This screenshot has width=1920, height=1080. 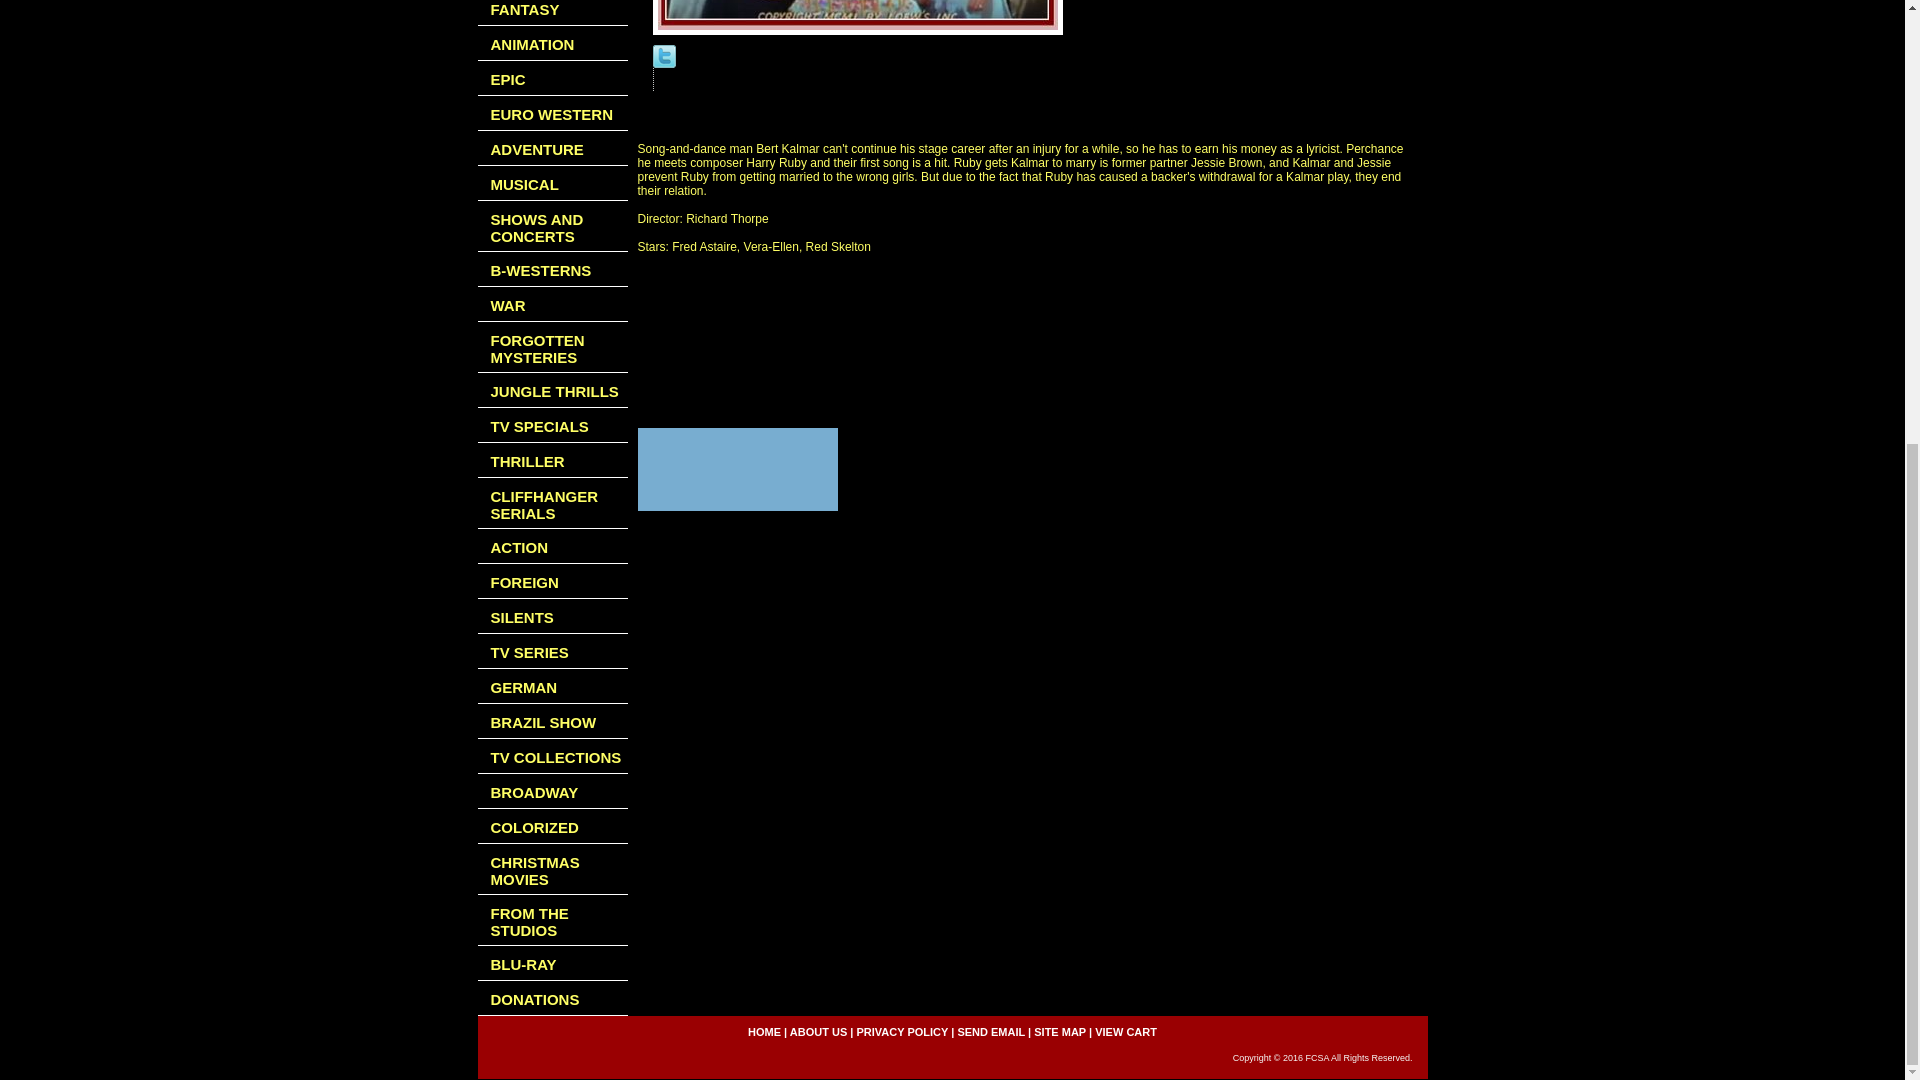 I want to click on THREE LITTLE WORDS - 1950 - ARLENE DAHL - RARE DVD, so click(x=856, y=17).